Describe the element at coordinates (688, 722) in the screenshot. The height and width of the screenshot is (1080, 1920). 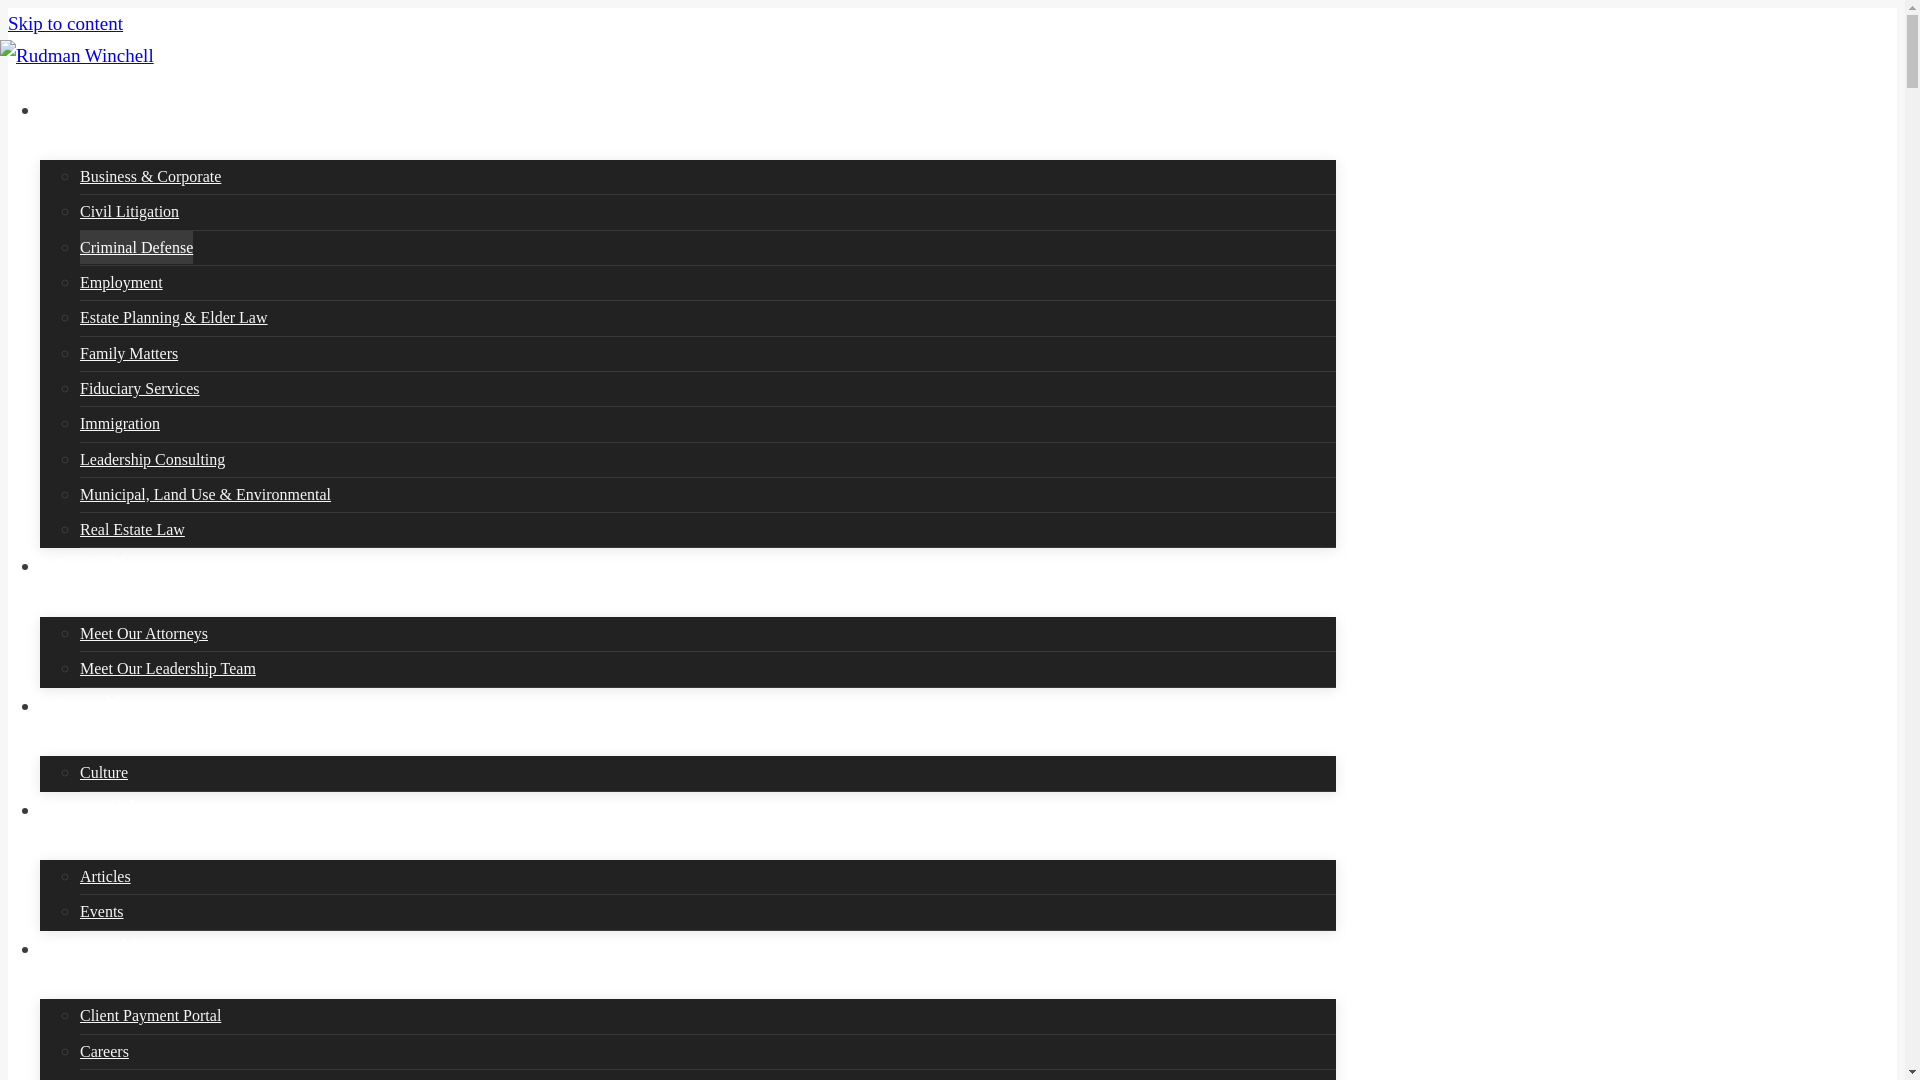
I see `AboutExpand` at that location.